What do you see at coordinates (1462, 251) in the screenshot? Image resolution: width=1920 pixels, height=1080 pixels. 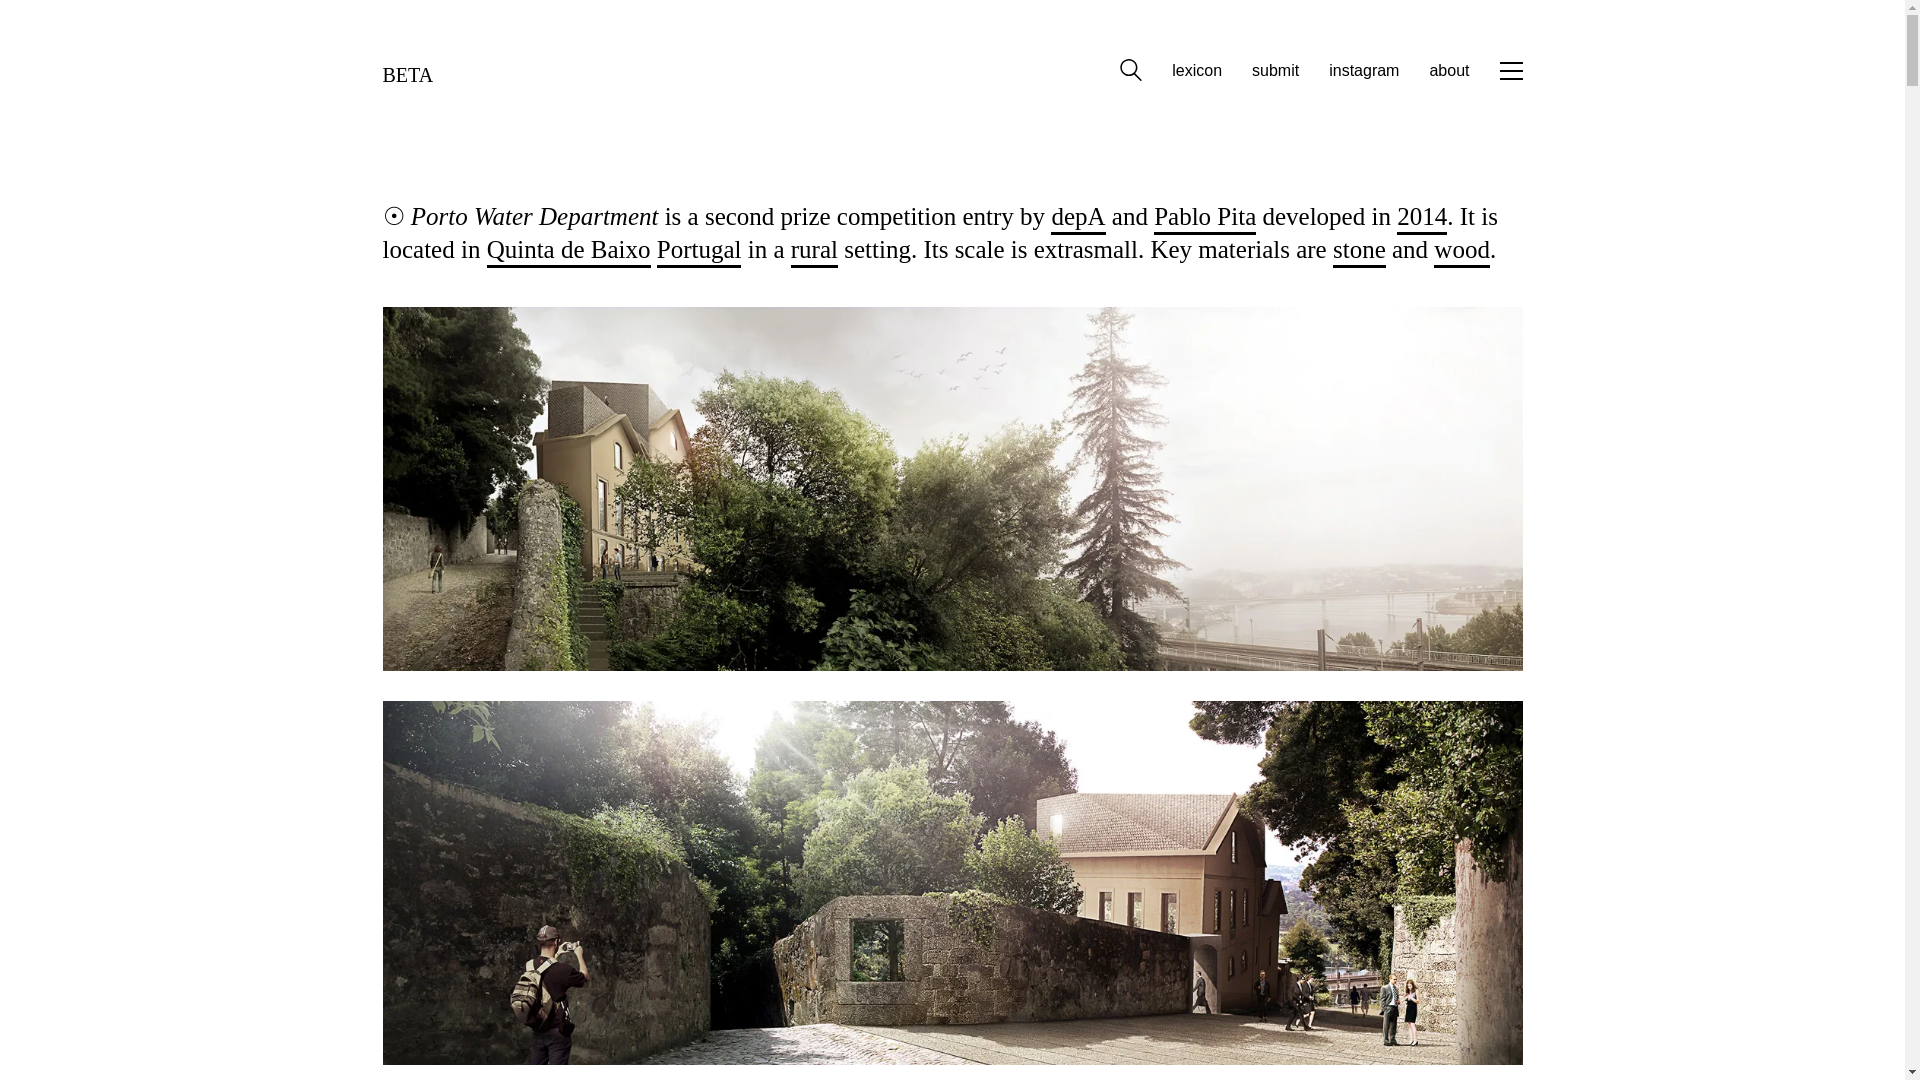 I see `wood's archive` at bounding box center [1462, 251].